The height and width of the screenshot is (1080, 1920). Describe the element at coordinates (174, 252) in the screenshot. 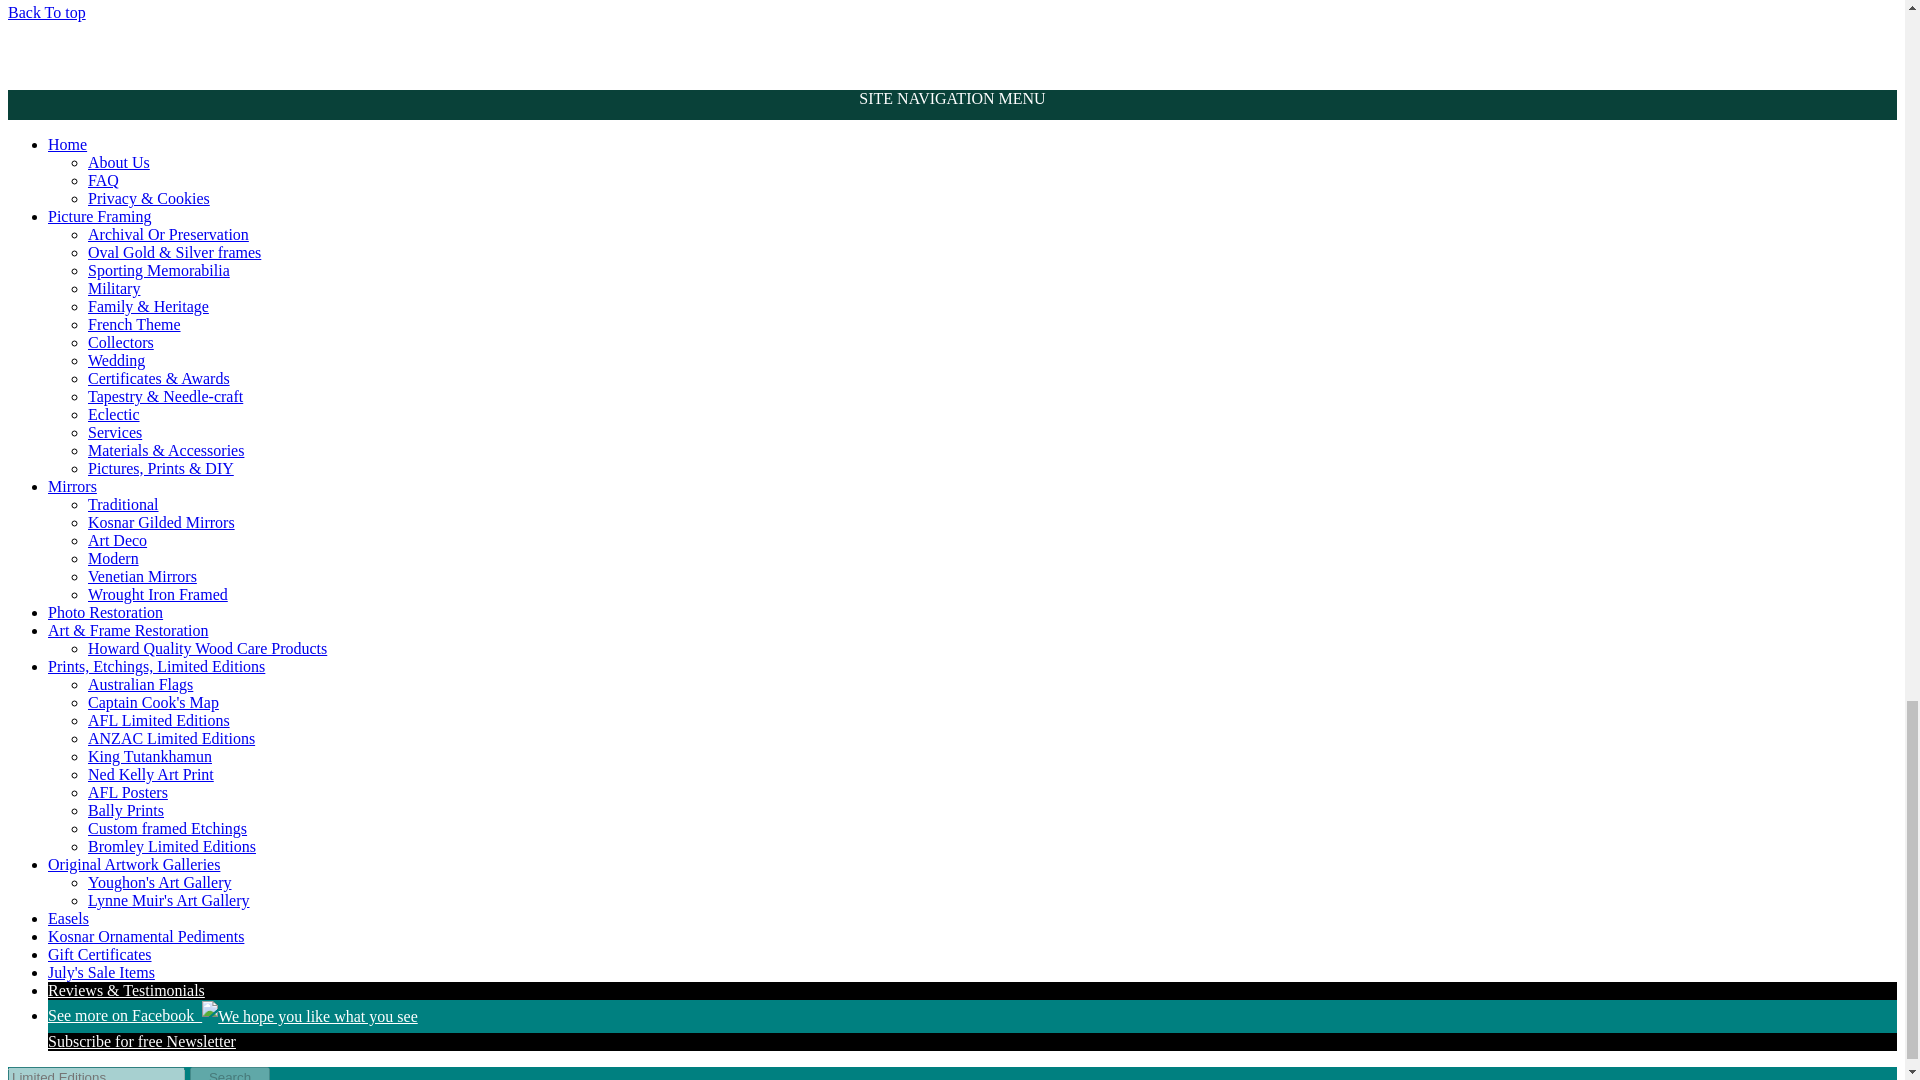

I see `perfect for photos` at that location.